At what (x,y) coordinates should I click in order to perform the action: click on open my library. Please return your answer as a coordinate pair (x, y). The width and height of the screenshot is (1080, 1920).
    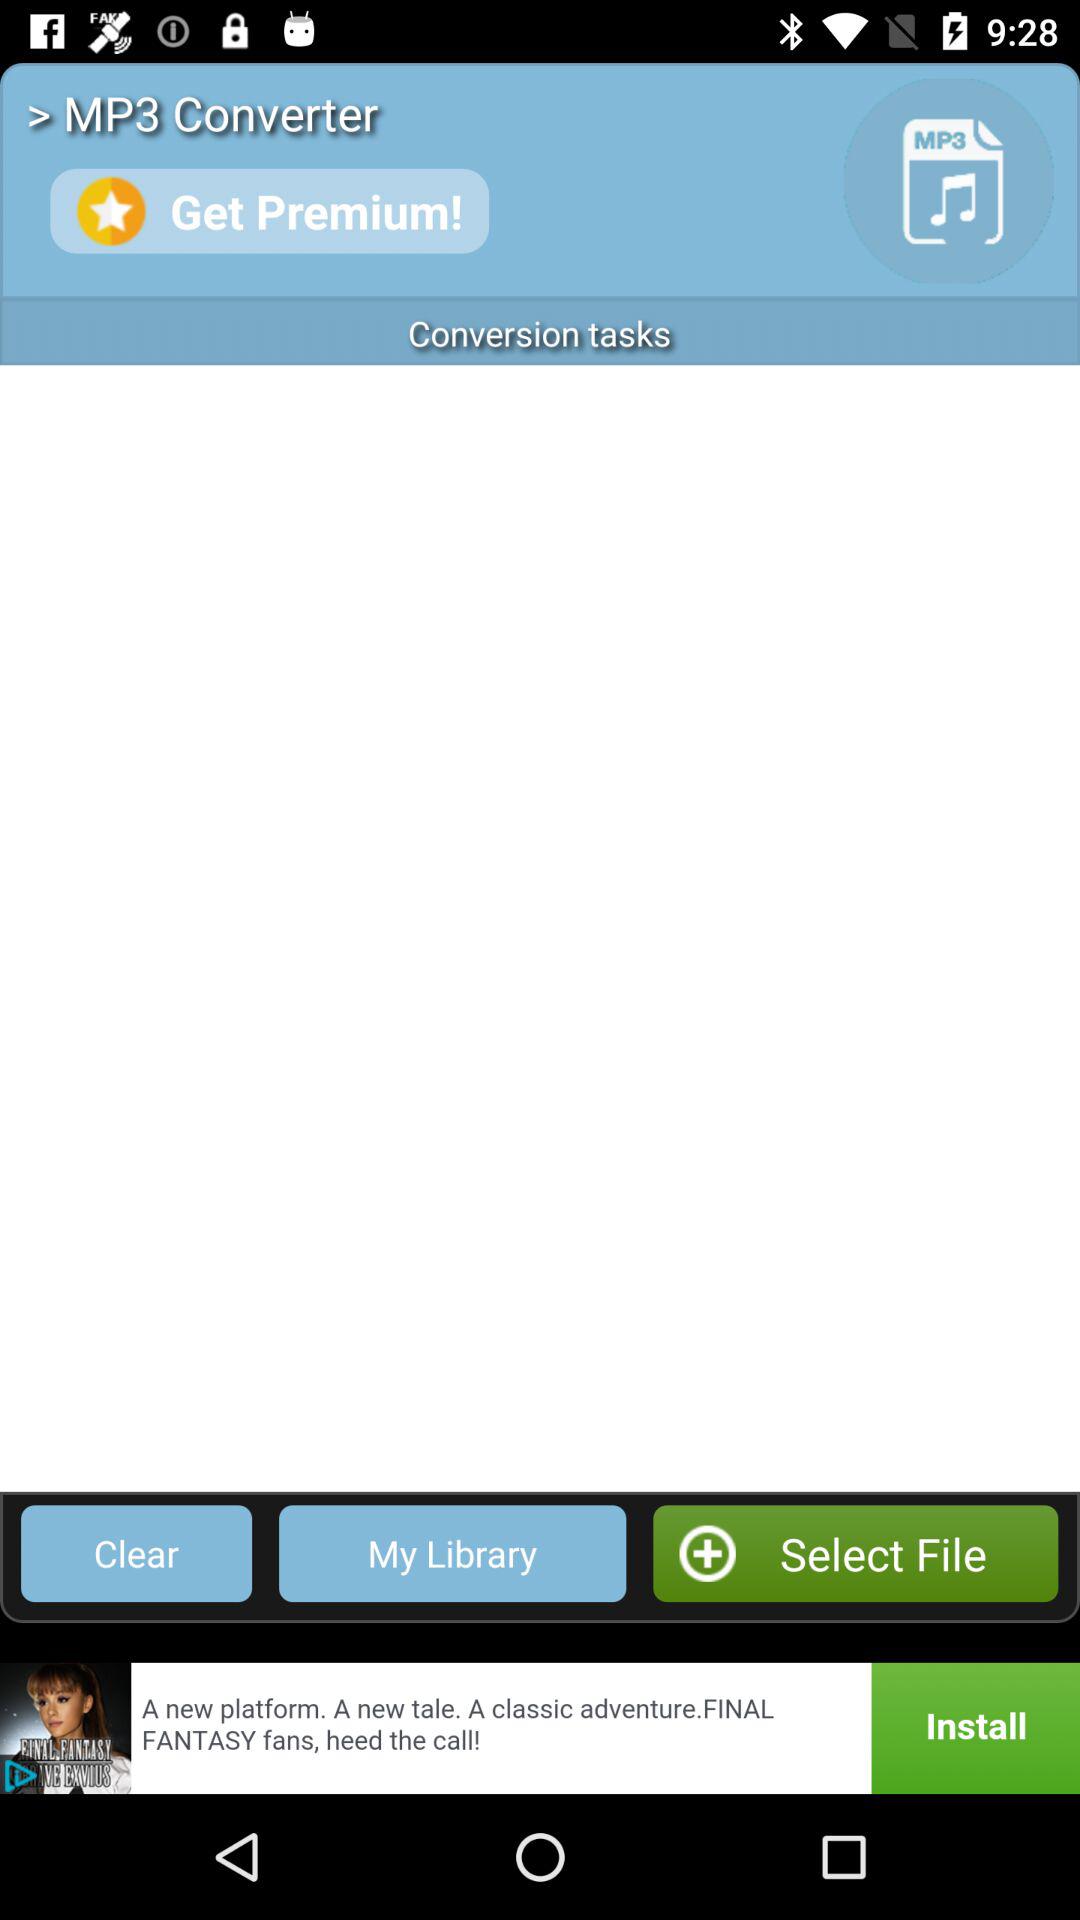
    Looking at the image, I should click on (452, 1554).